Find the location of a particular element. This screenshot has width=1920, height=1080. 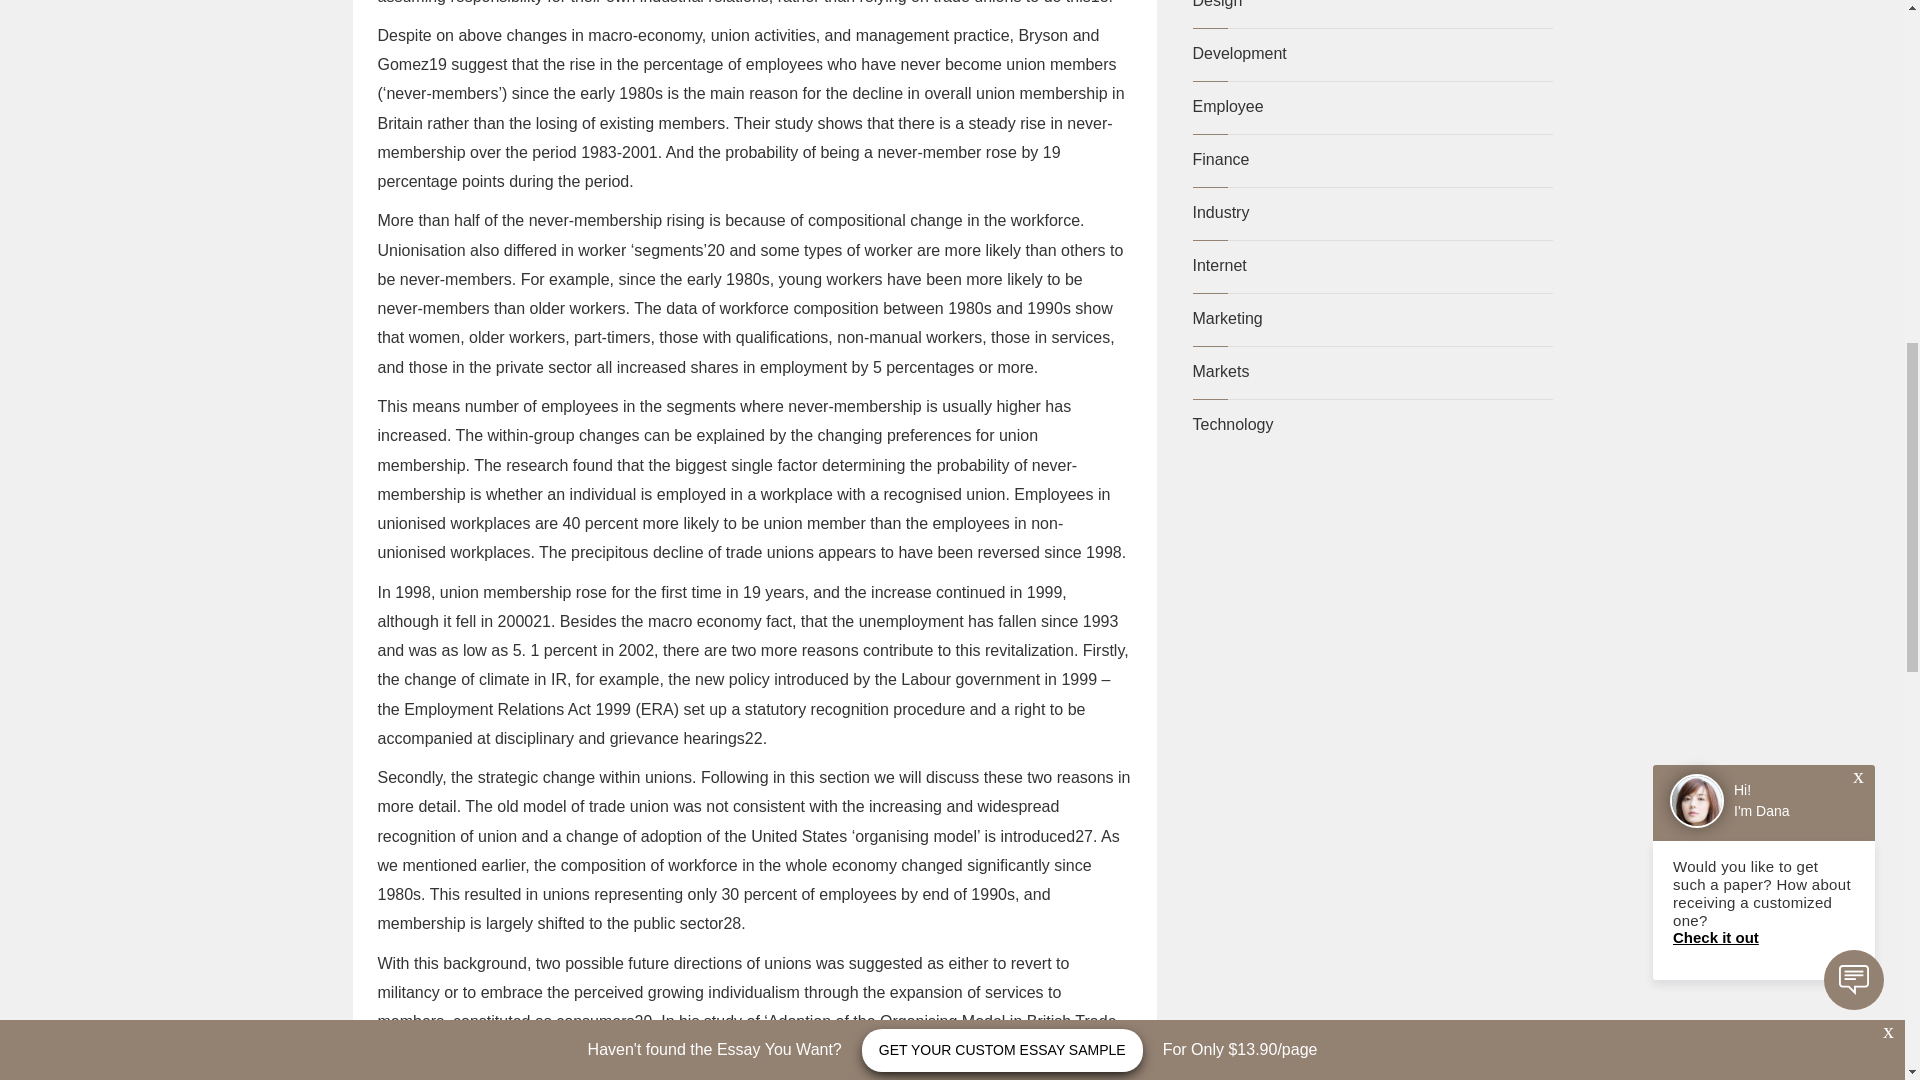

Internet is located at coordinates (1219, 266).